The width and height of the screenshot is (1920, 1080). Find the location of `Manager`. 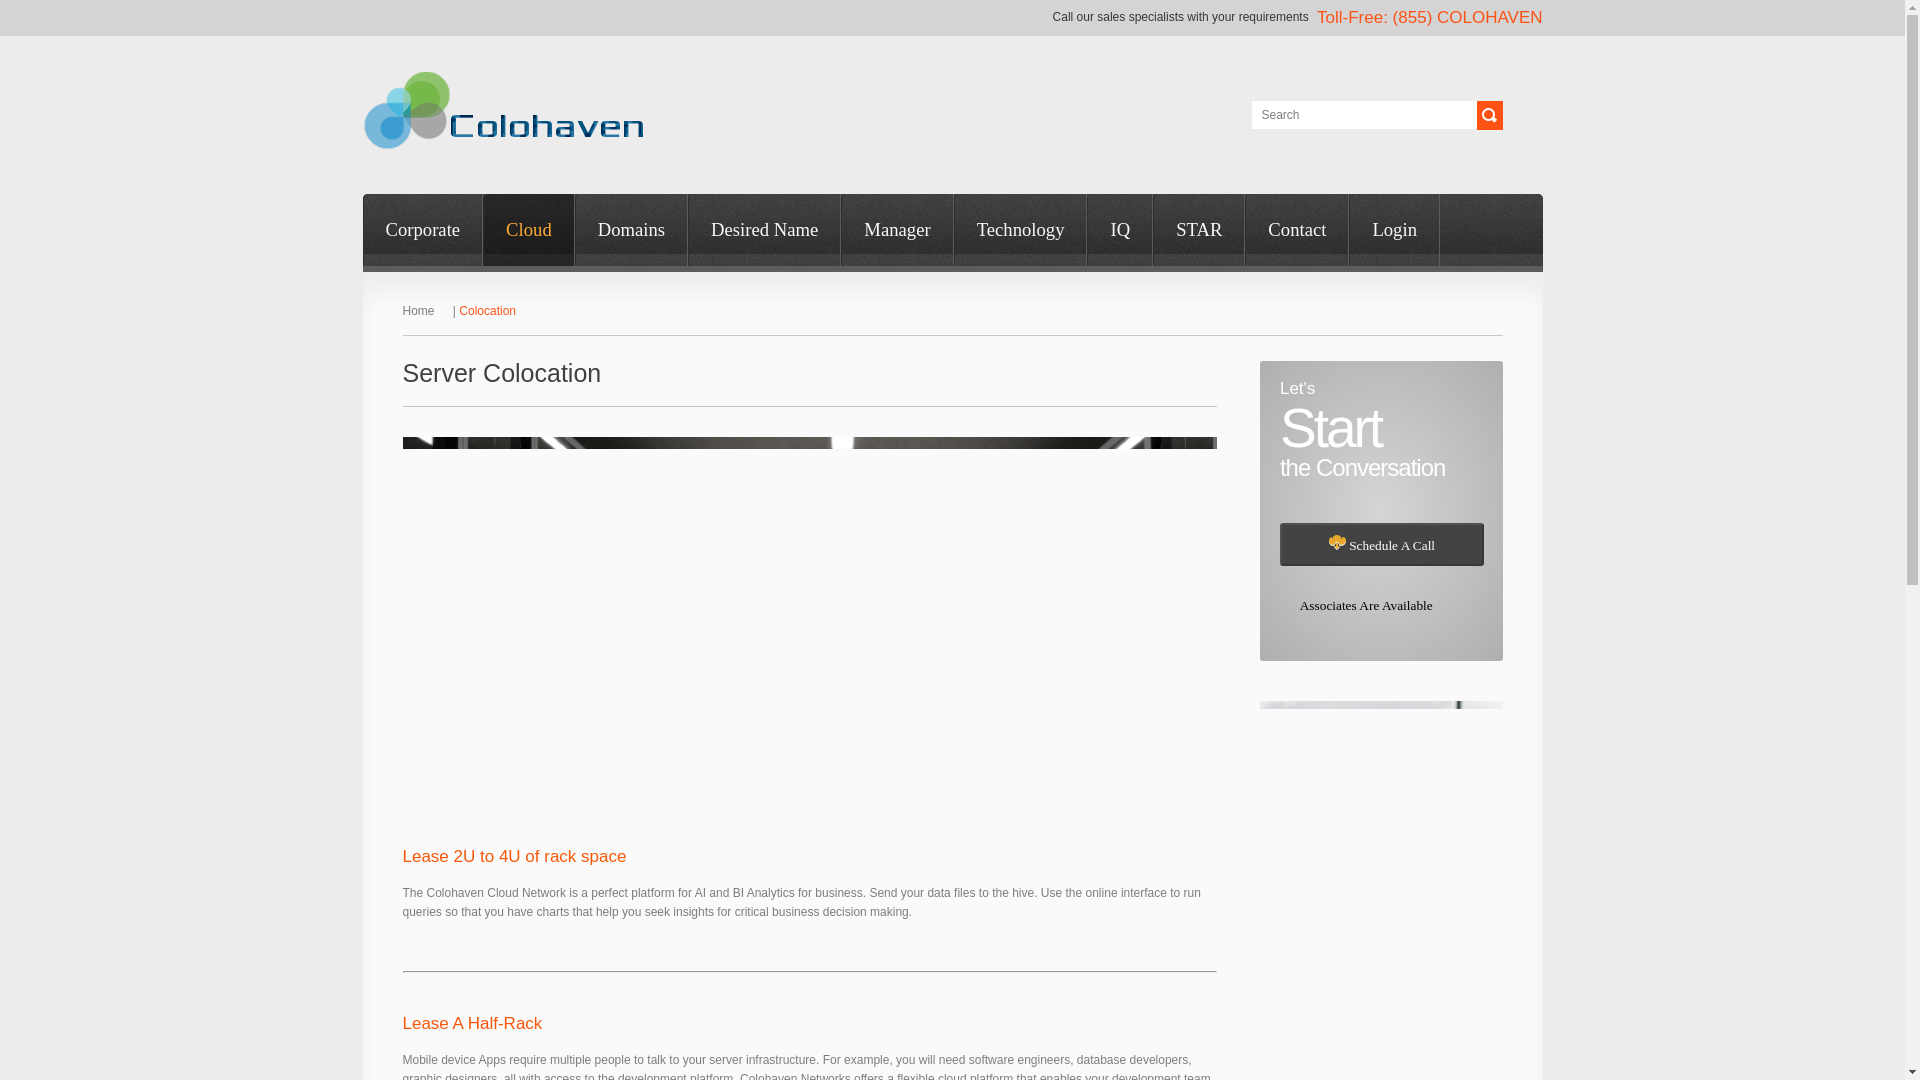

Manager is located at coordinates (896, 230).